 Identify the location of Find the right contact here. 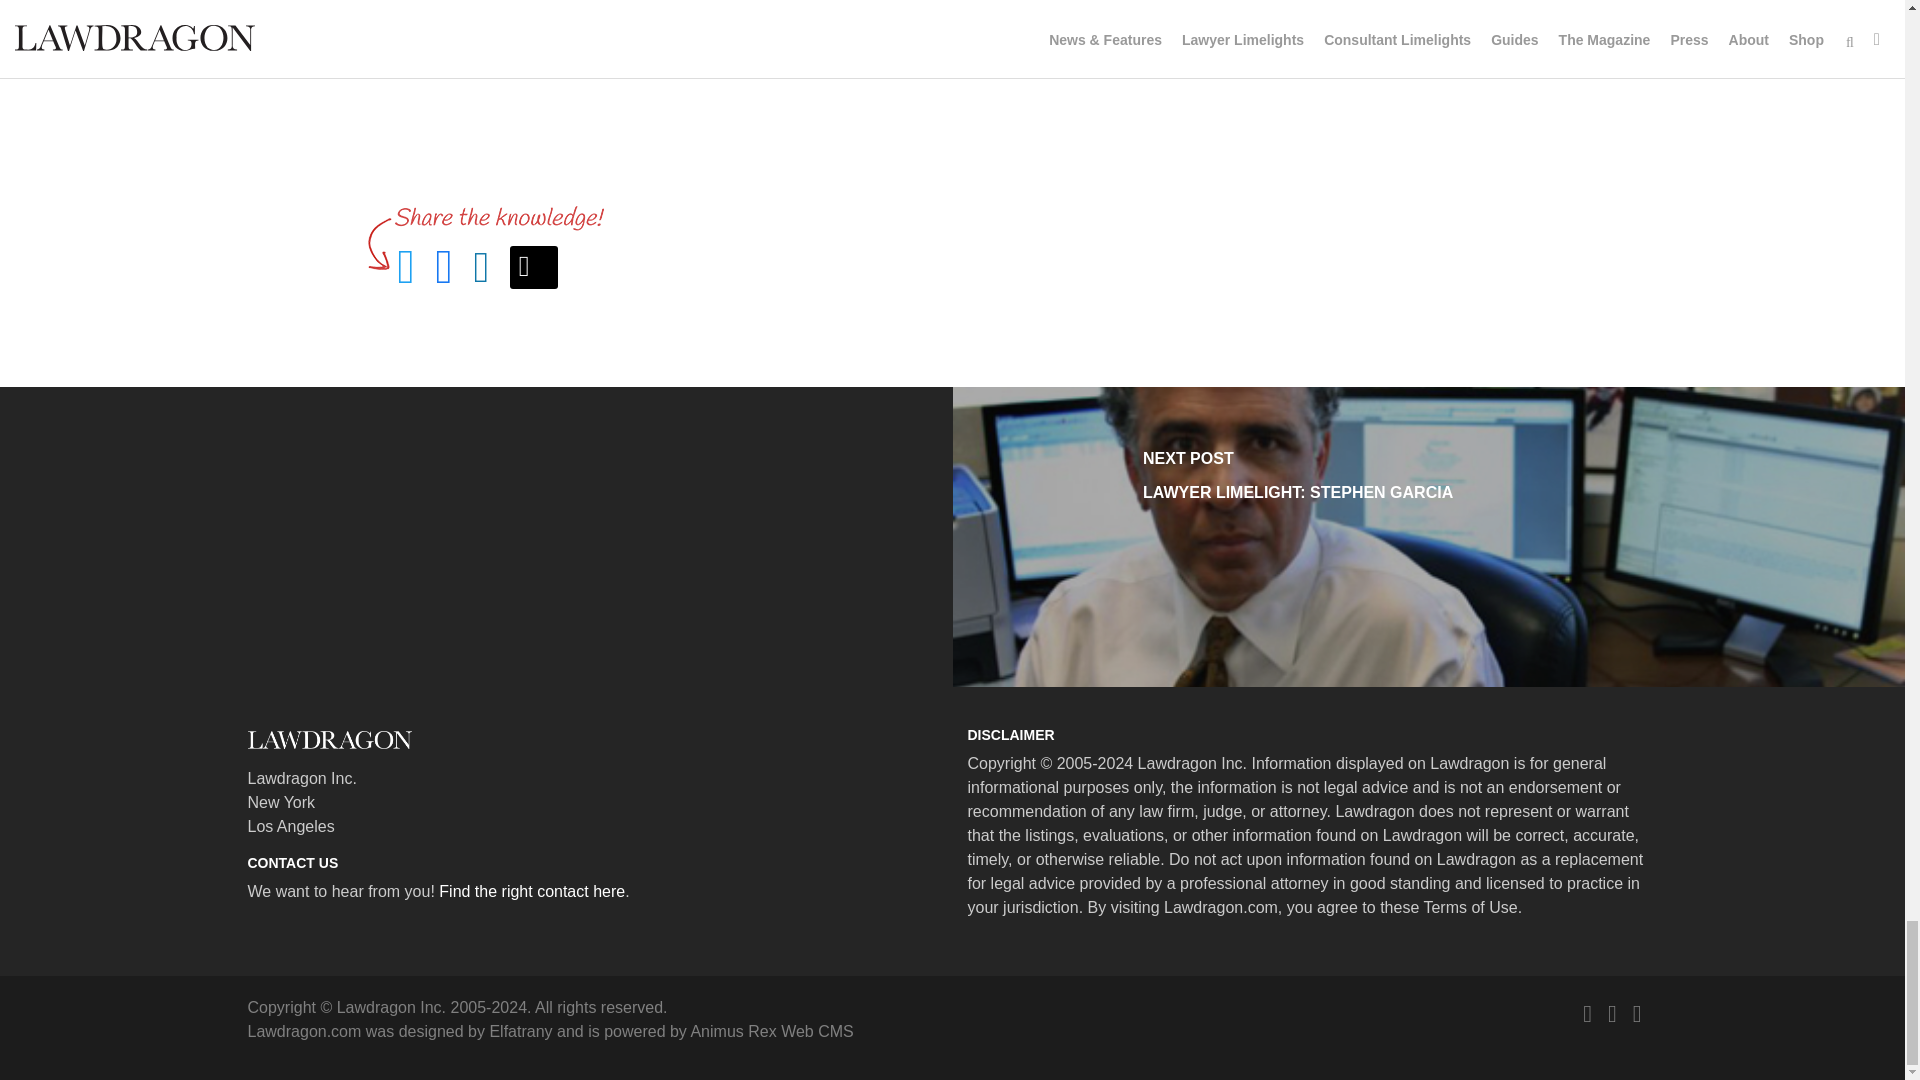
(532, 891).